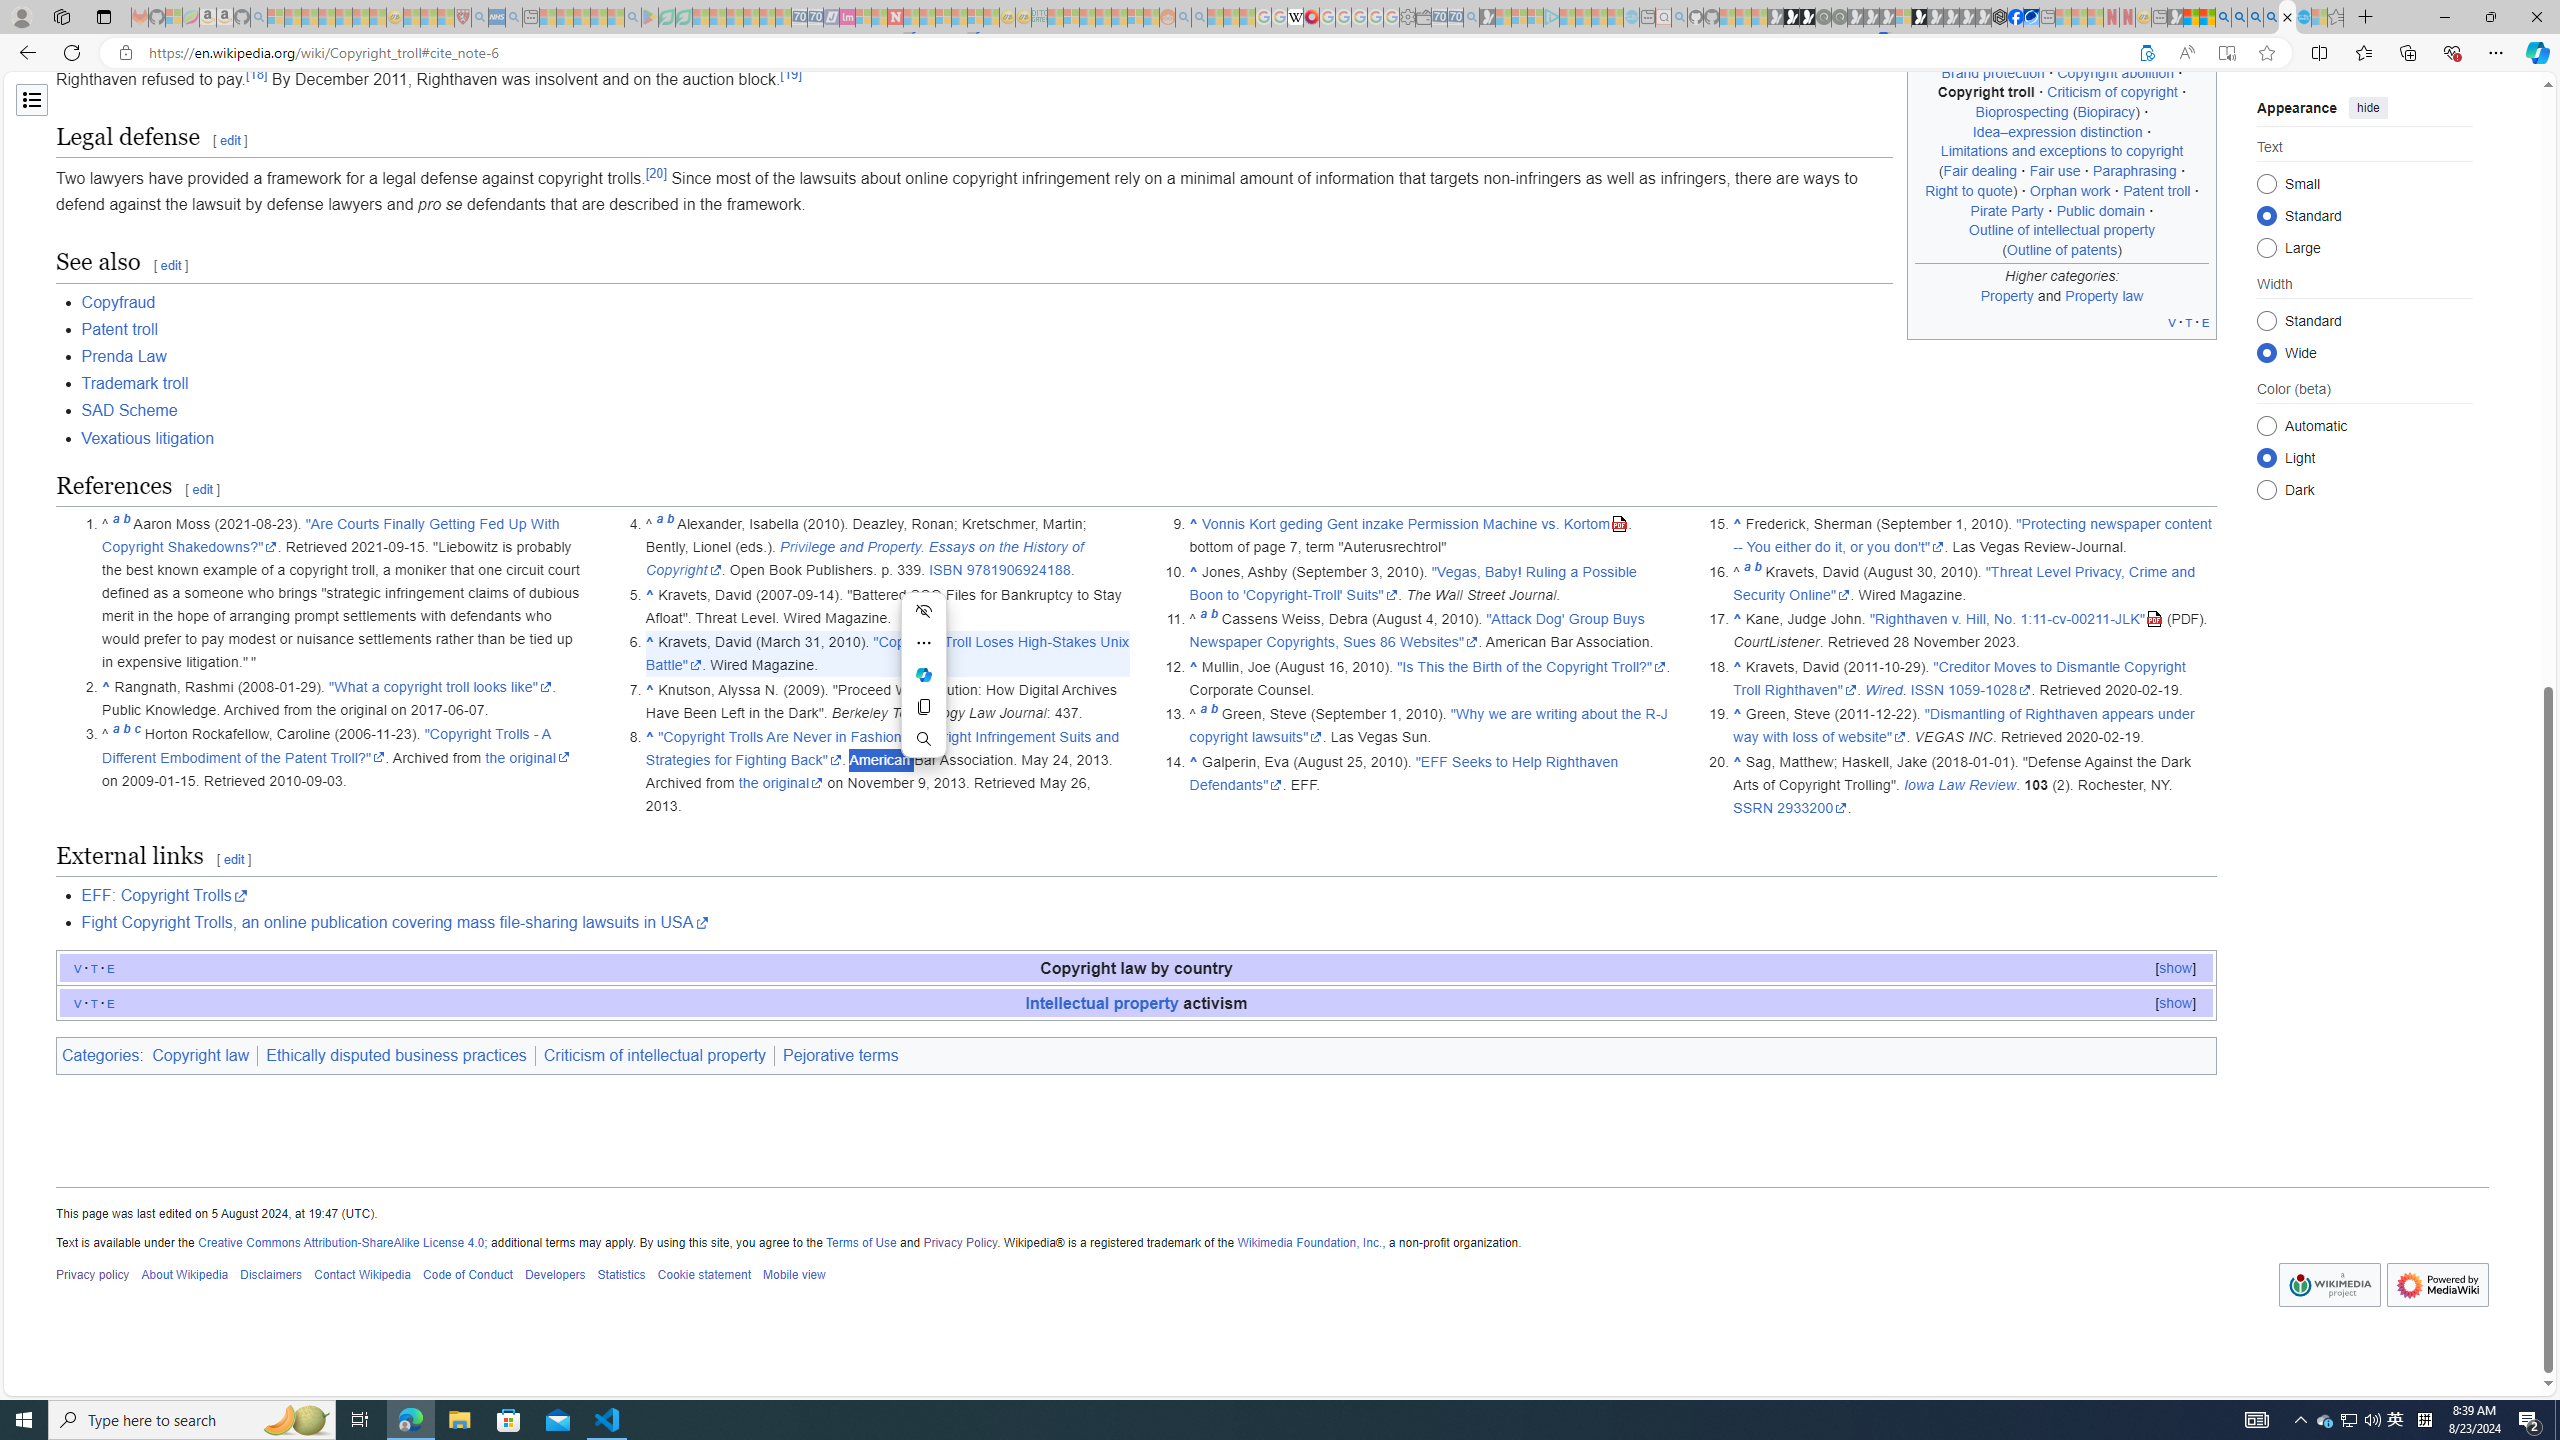 The image size is (2560, 1440). Describe the element at coordinates (2336, 17) in the screenshot. I see `Favorites - Sleeping` at that location.